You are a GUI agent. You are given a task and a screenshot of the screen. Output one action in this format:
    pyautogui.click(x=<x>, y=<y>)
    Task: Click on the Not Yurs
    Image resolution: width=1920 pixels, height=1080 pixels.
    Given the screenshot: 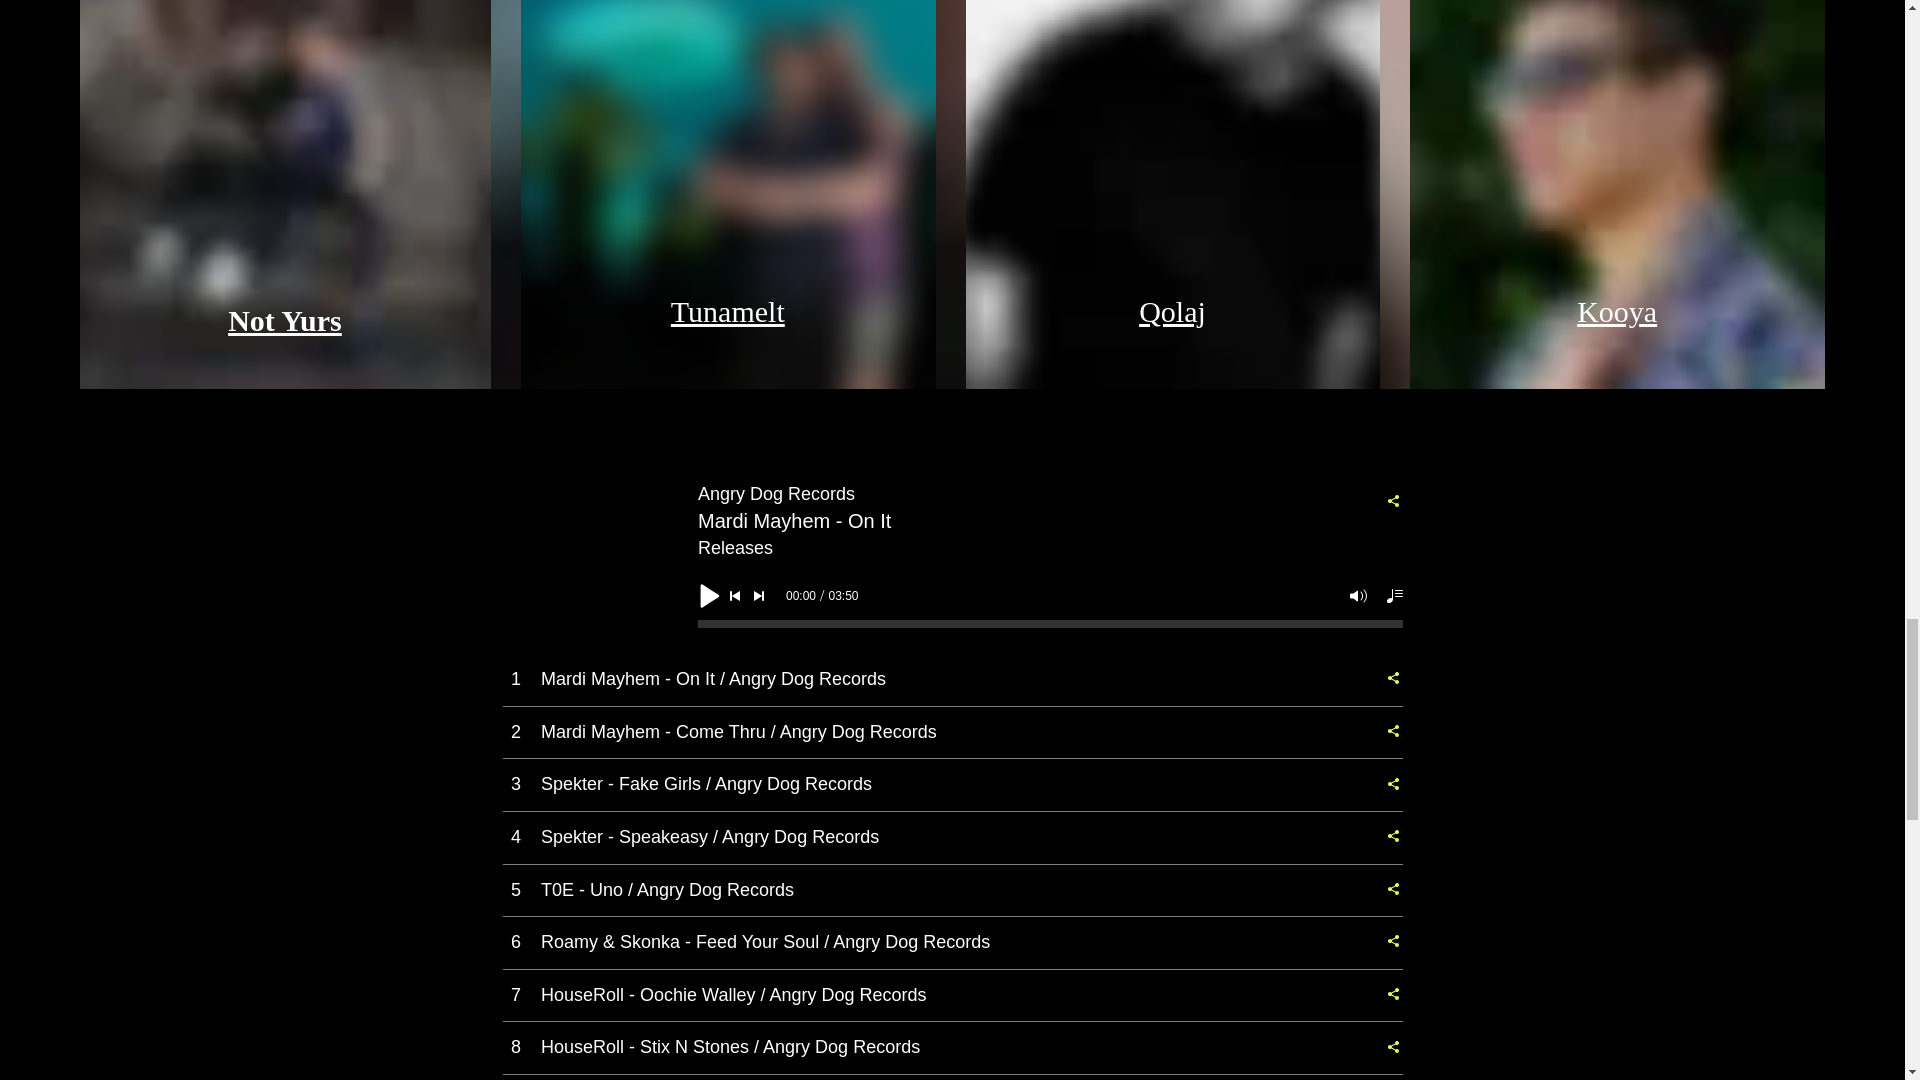 What is the action you would take?
    pyautogui.click(x=284, y=320)
    